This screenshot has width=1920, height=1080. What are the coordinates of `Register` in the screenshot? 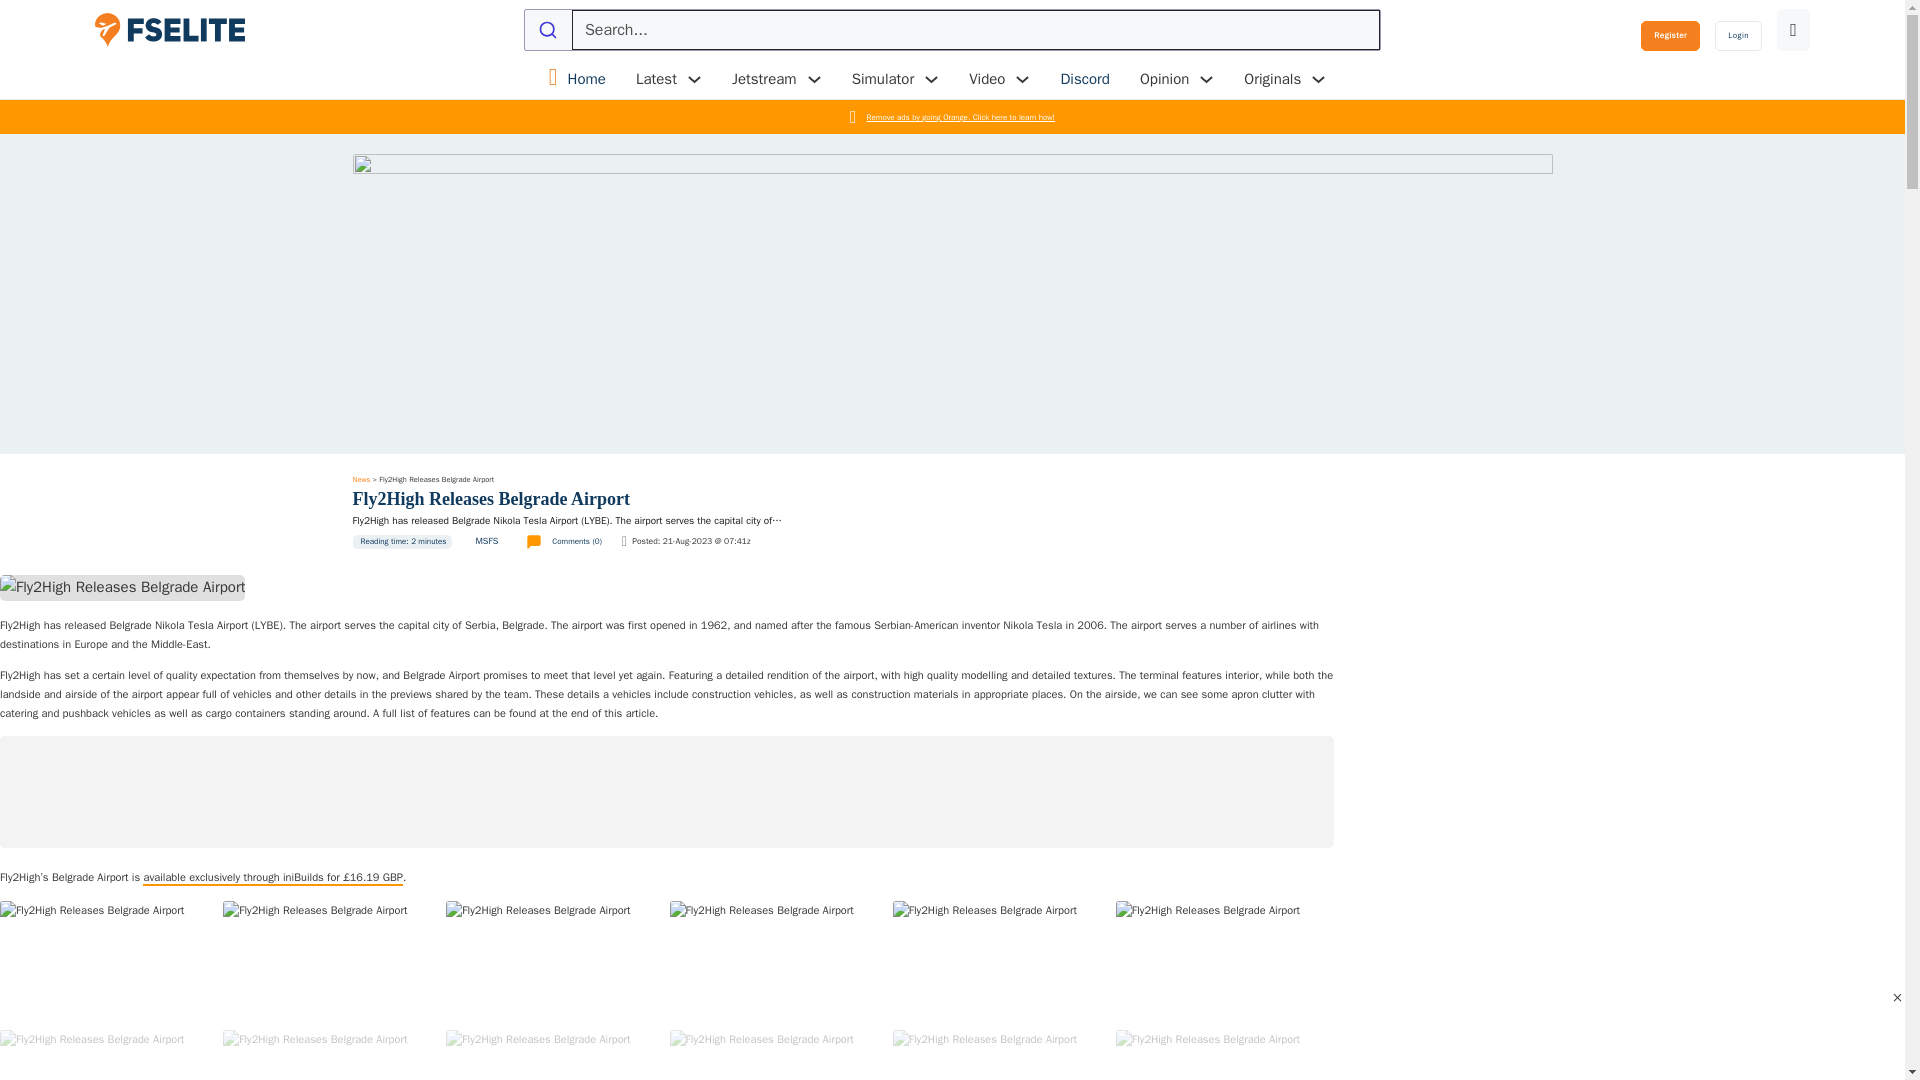 It's located at (1670, 35).